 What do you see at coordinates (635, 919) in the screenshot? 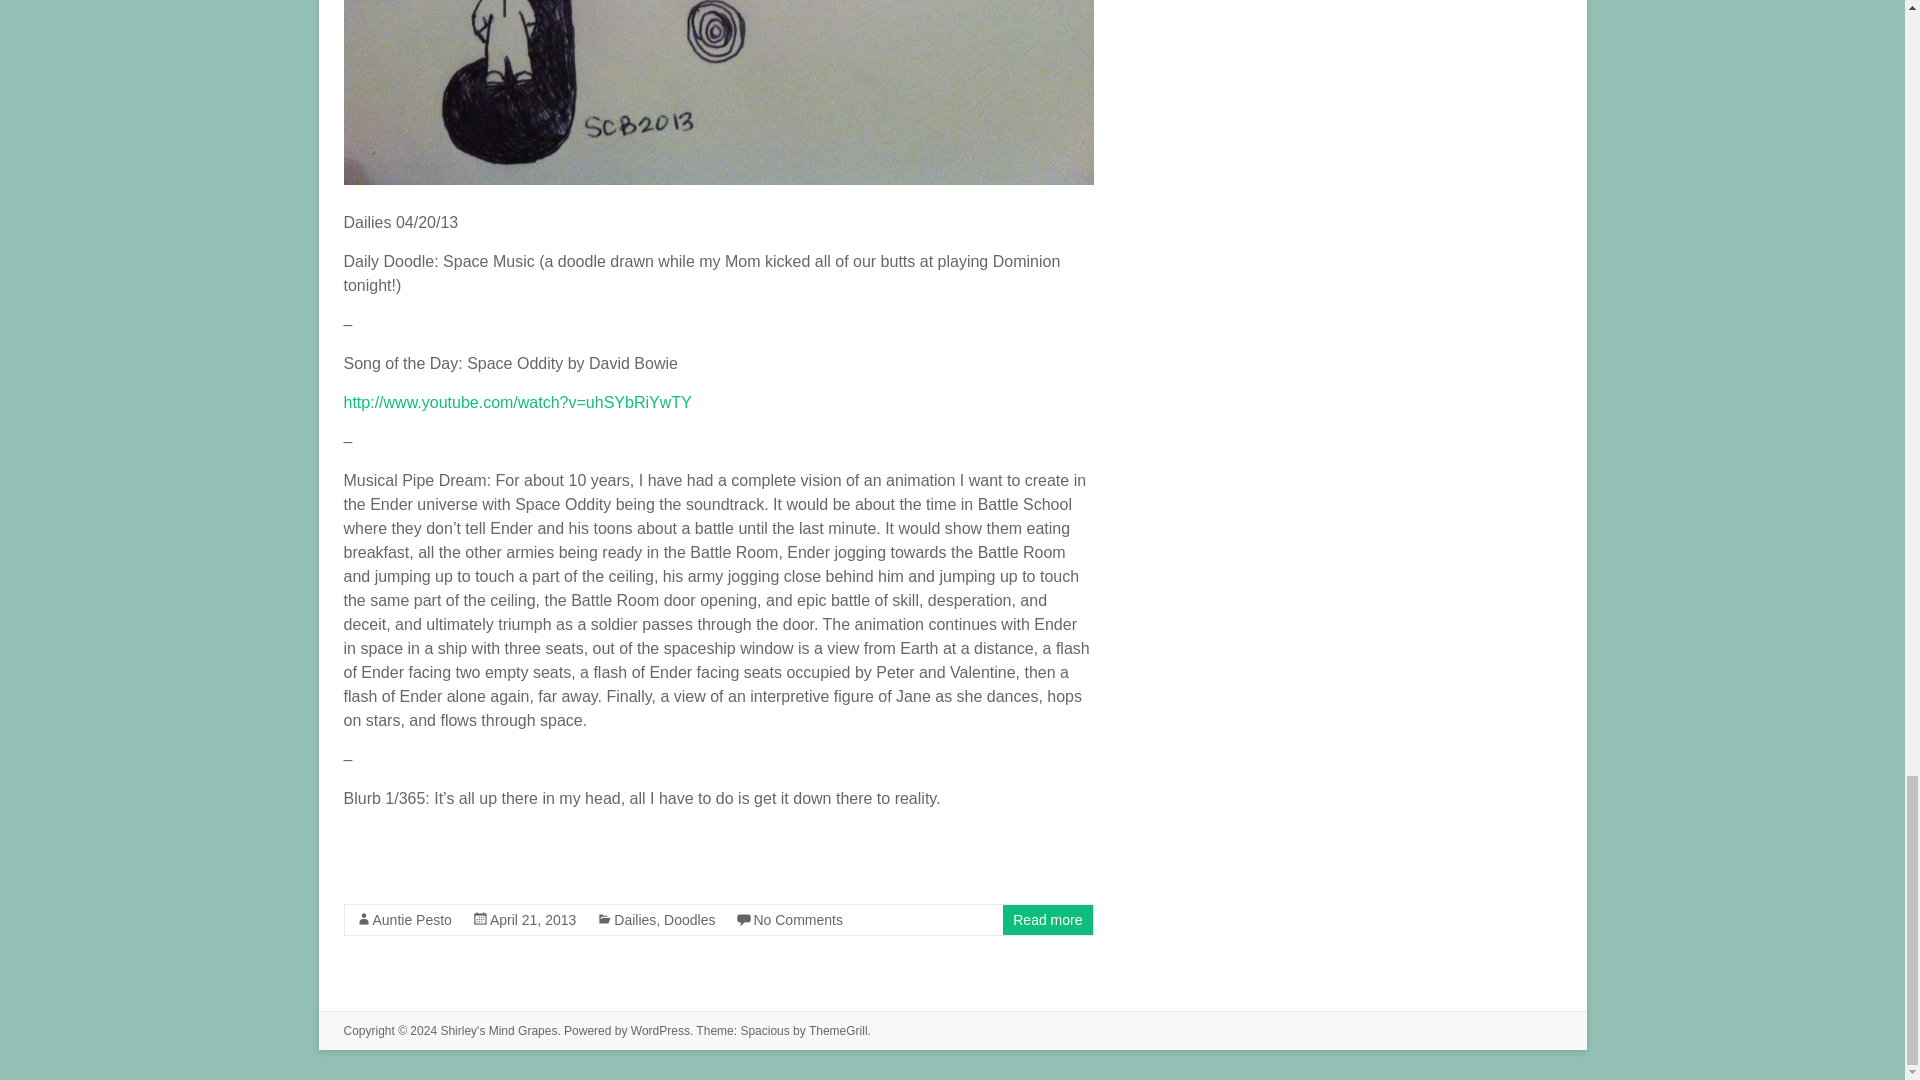
I see `Dailies` at bounding box center [635, 919].